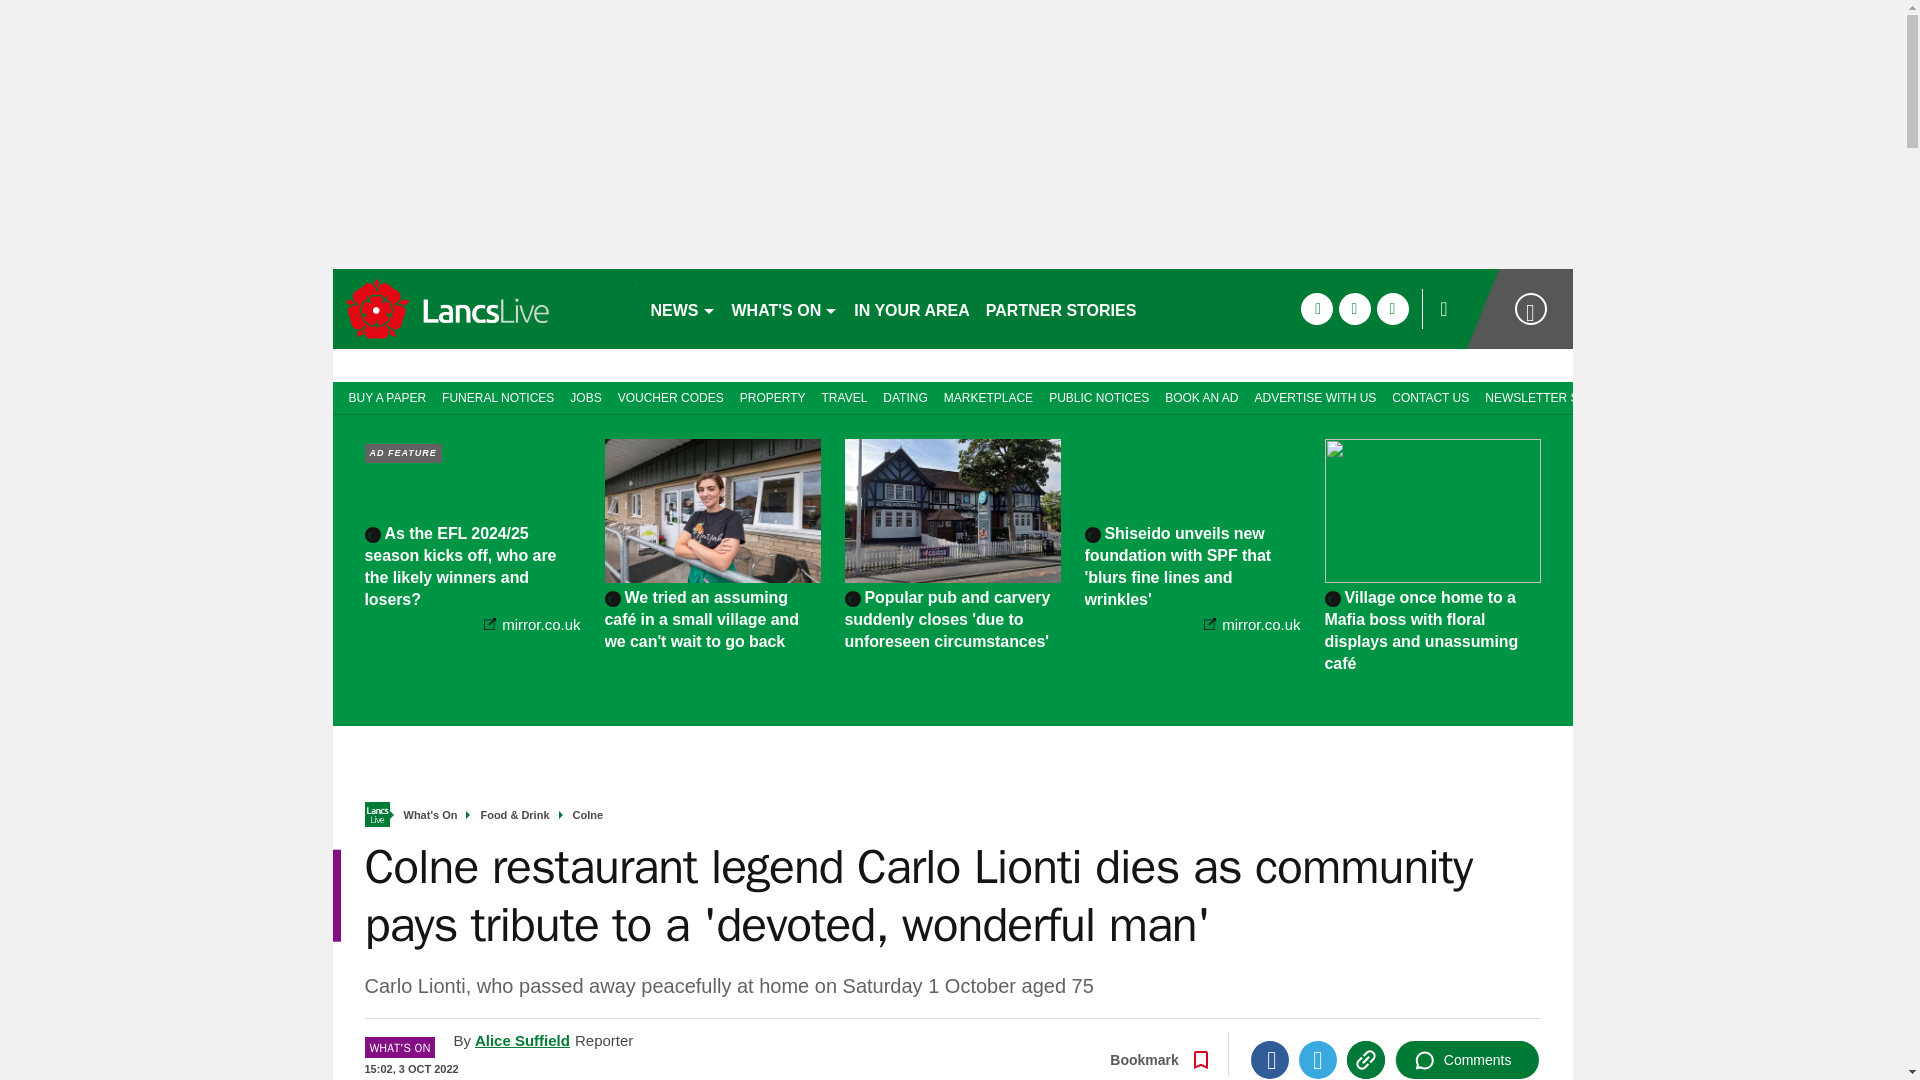 Image resolution: width=1920 pixels, height=1080 pixels. I want to click on instagram, so click(1392, 308).